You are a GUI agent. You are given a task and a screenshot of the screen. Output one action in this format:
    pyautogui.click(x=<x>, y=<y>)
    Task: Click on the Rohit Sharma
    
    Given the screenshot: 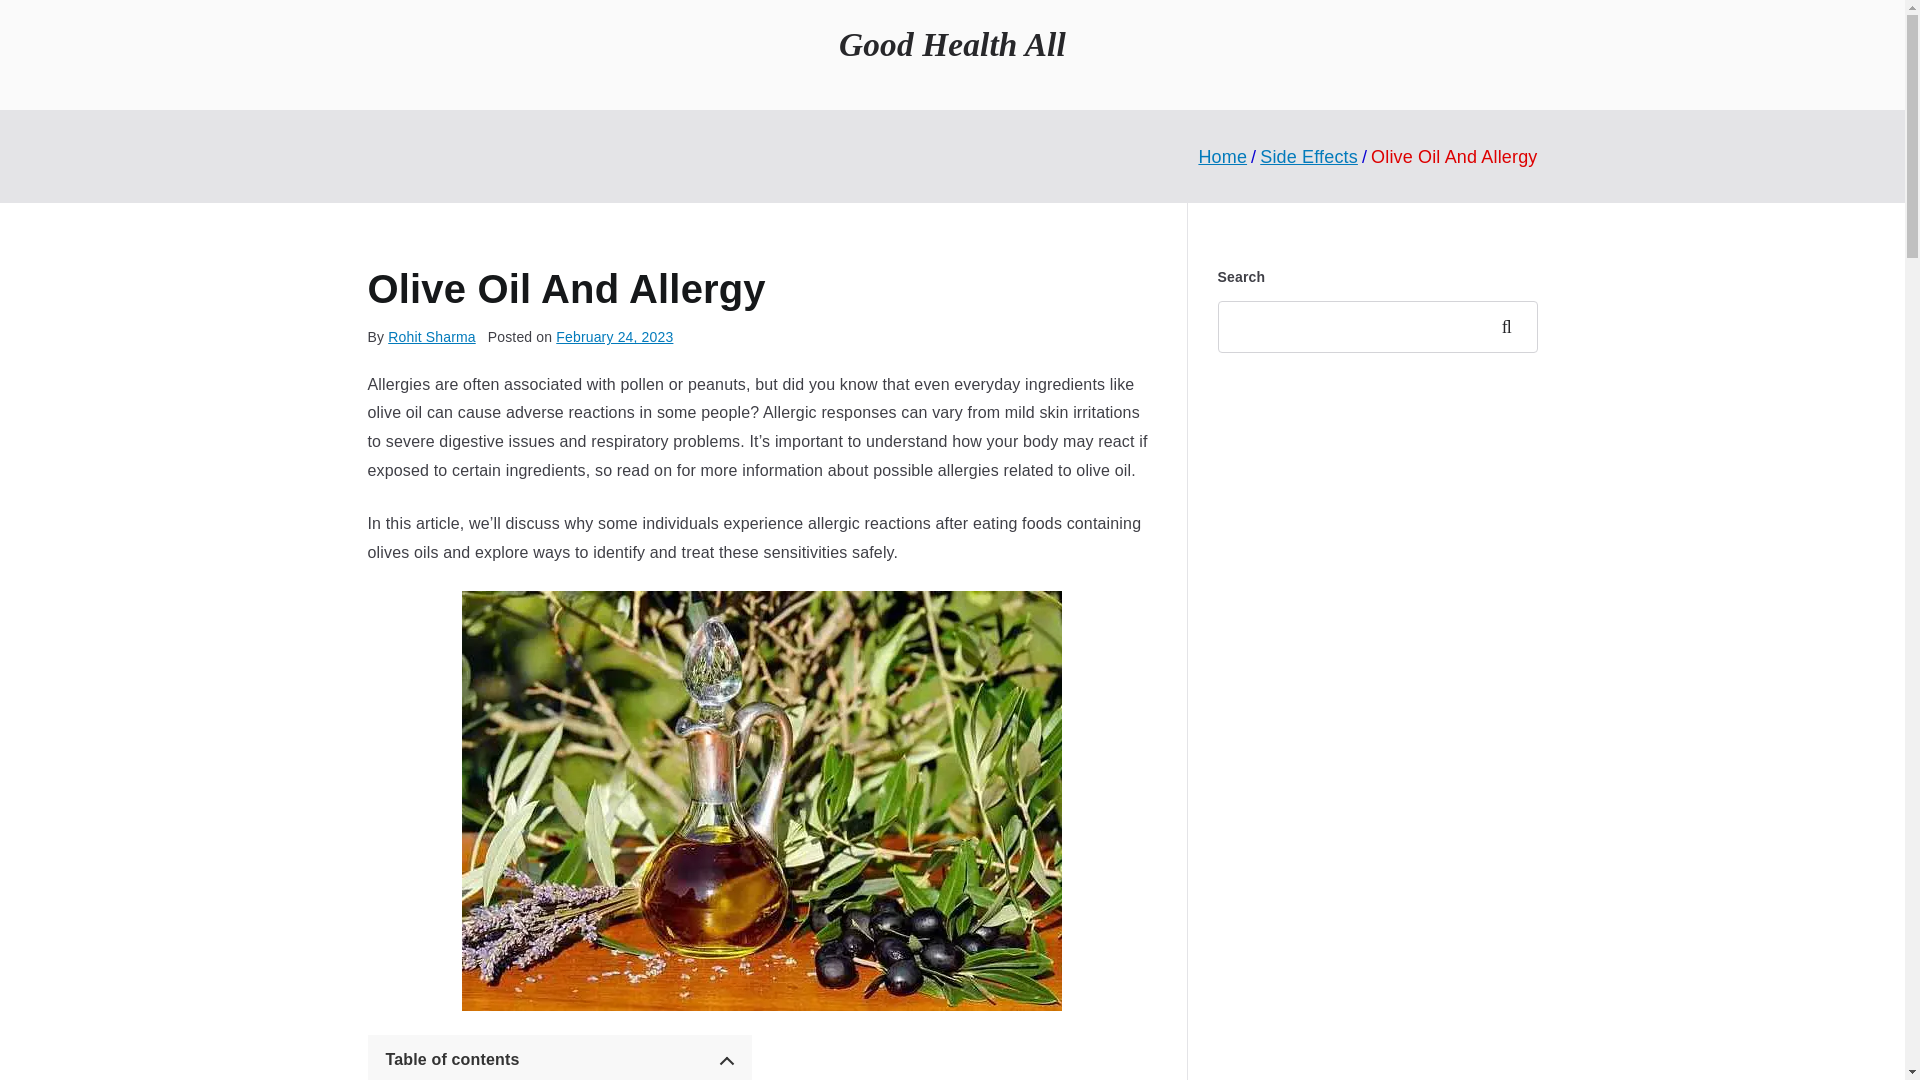 What is the action you would take?
    pyautogui.click(x=432, y=336)
    